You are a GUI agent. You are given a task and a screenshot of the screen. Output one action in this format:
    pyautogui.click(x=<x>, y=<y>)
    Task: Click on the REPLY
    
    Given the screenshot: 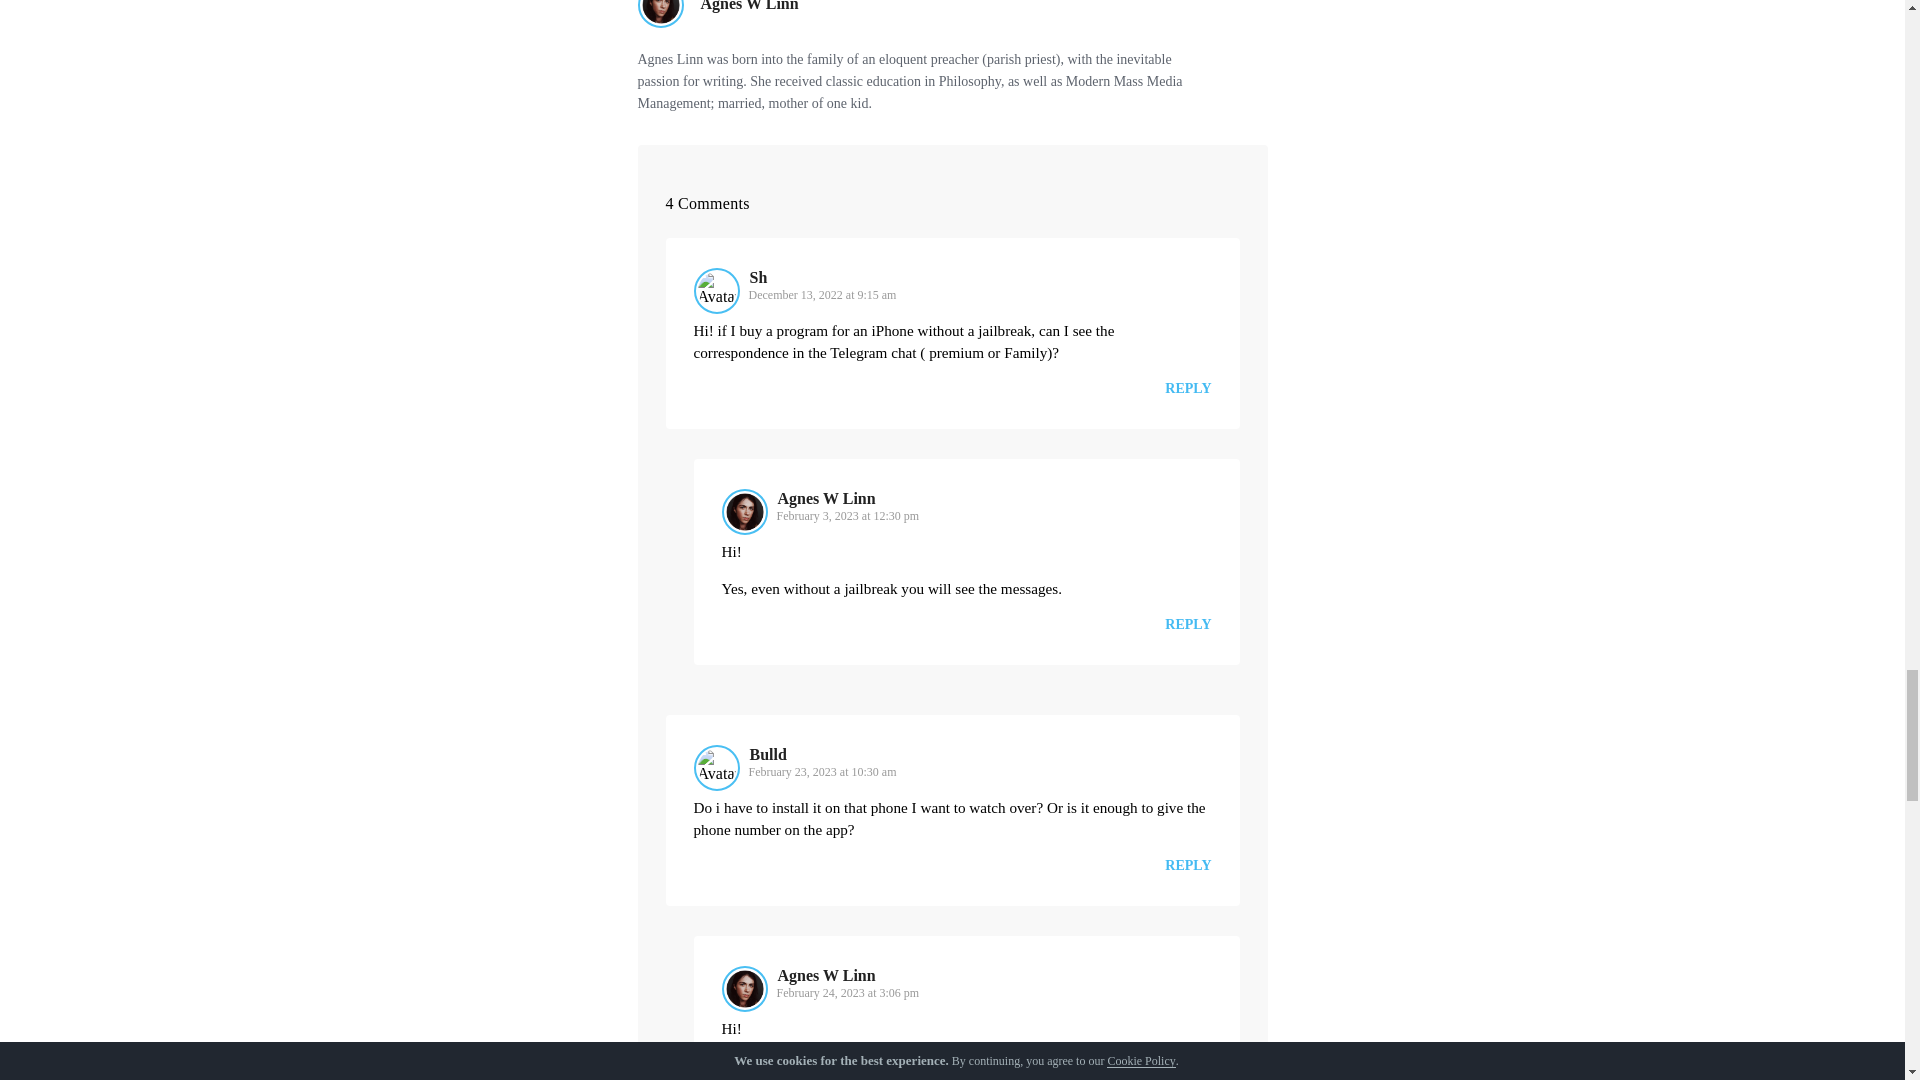 What is the action you would take?
    pyautogui.click(x=1188, y=388)
    